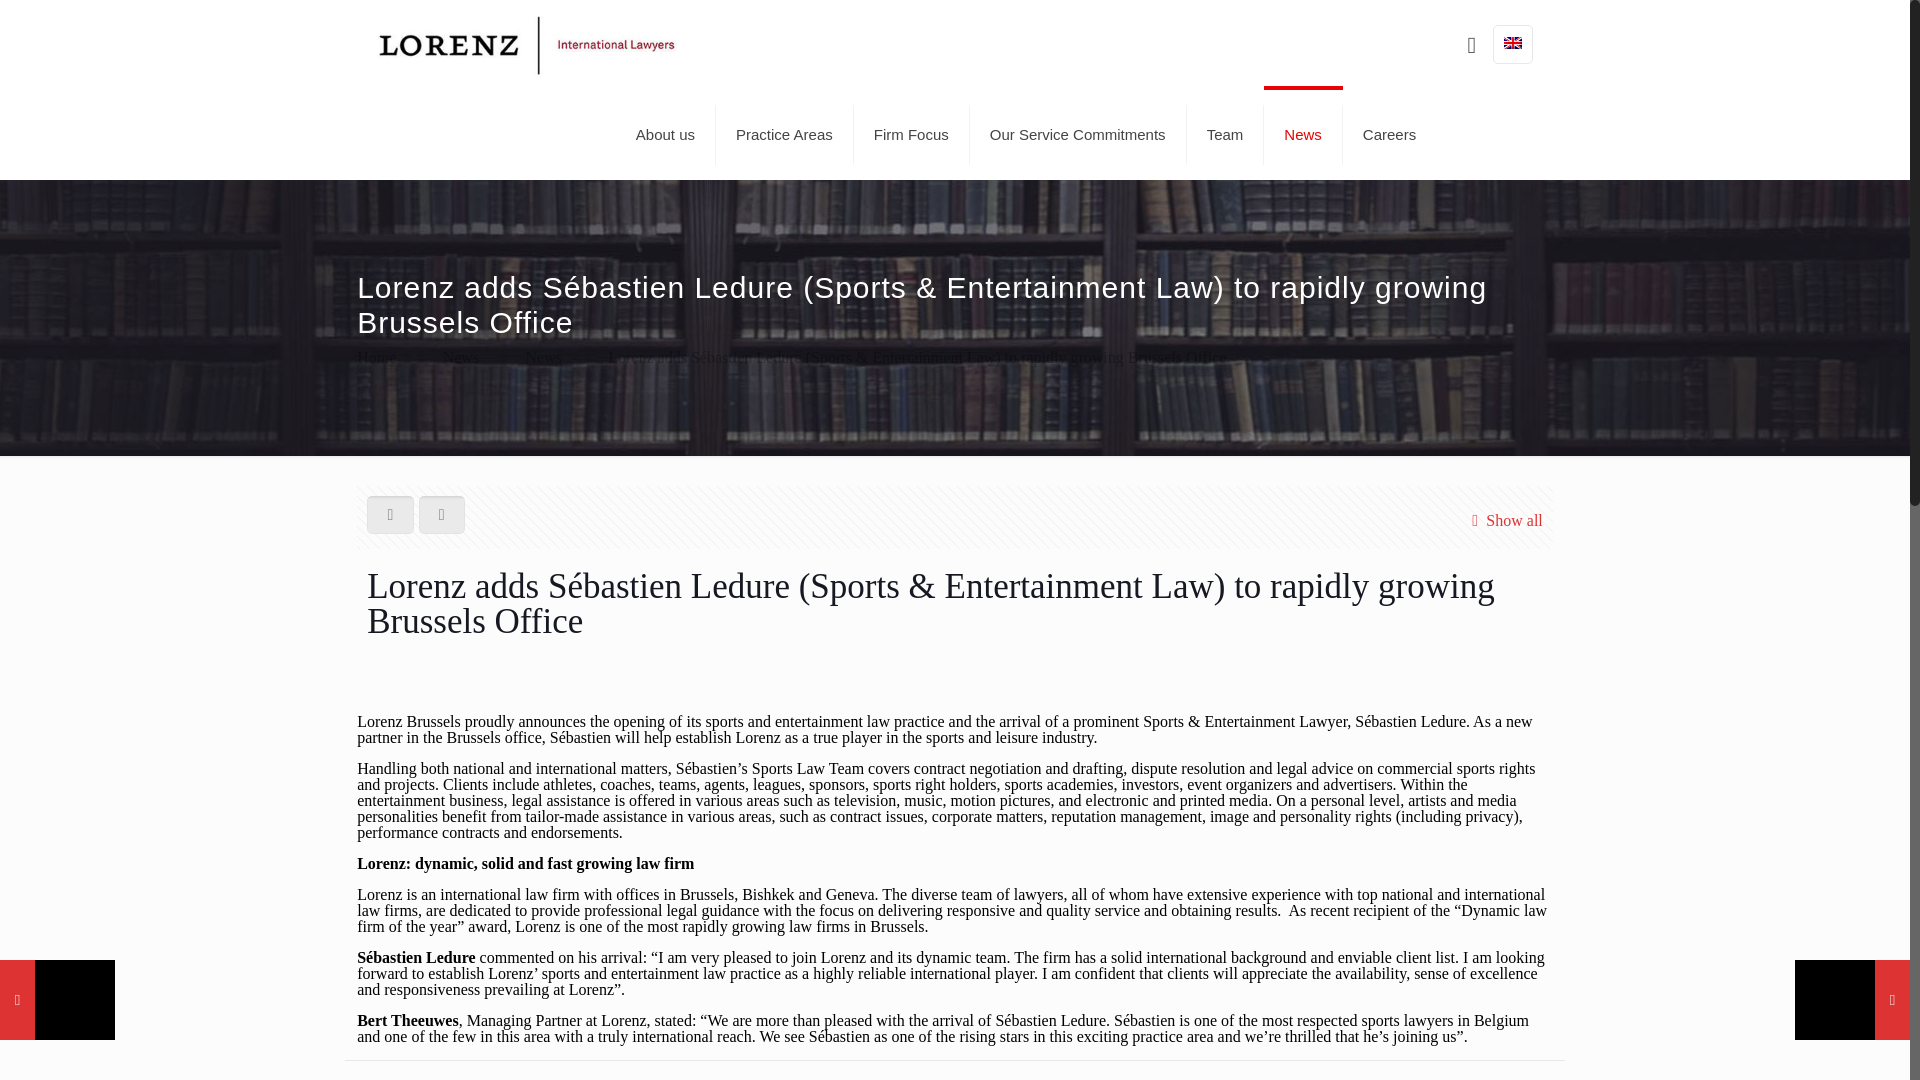 This screenshot has height=1080, width=1920. Describe the element at coordinates (785, 134) in the screenshot. I see `Practice Areas` at that location.